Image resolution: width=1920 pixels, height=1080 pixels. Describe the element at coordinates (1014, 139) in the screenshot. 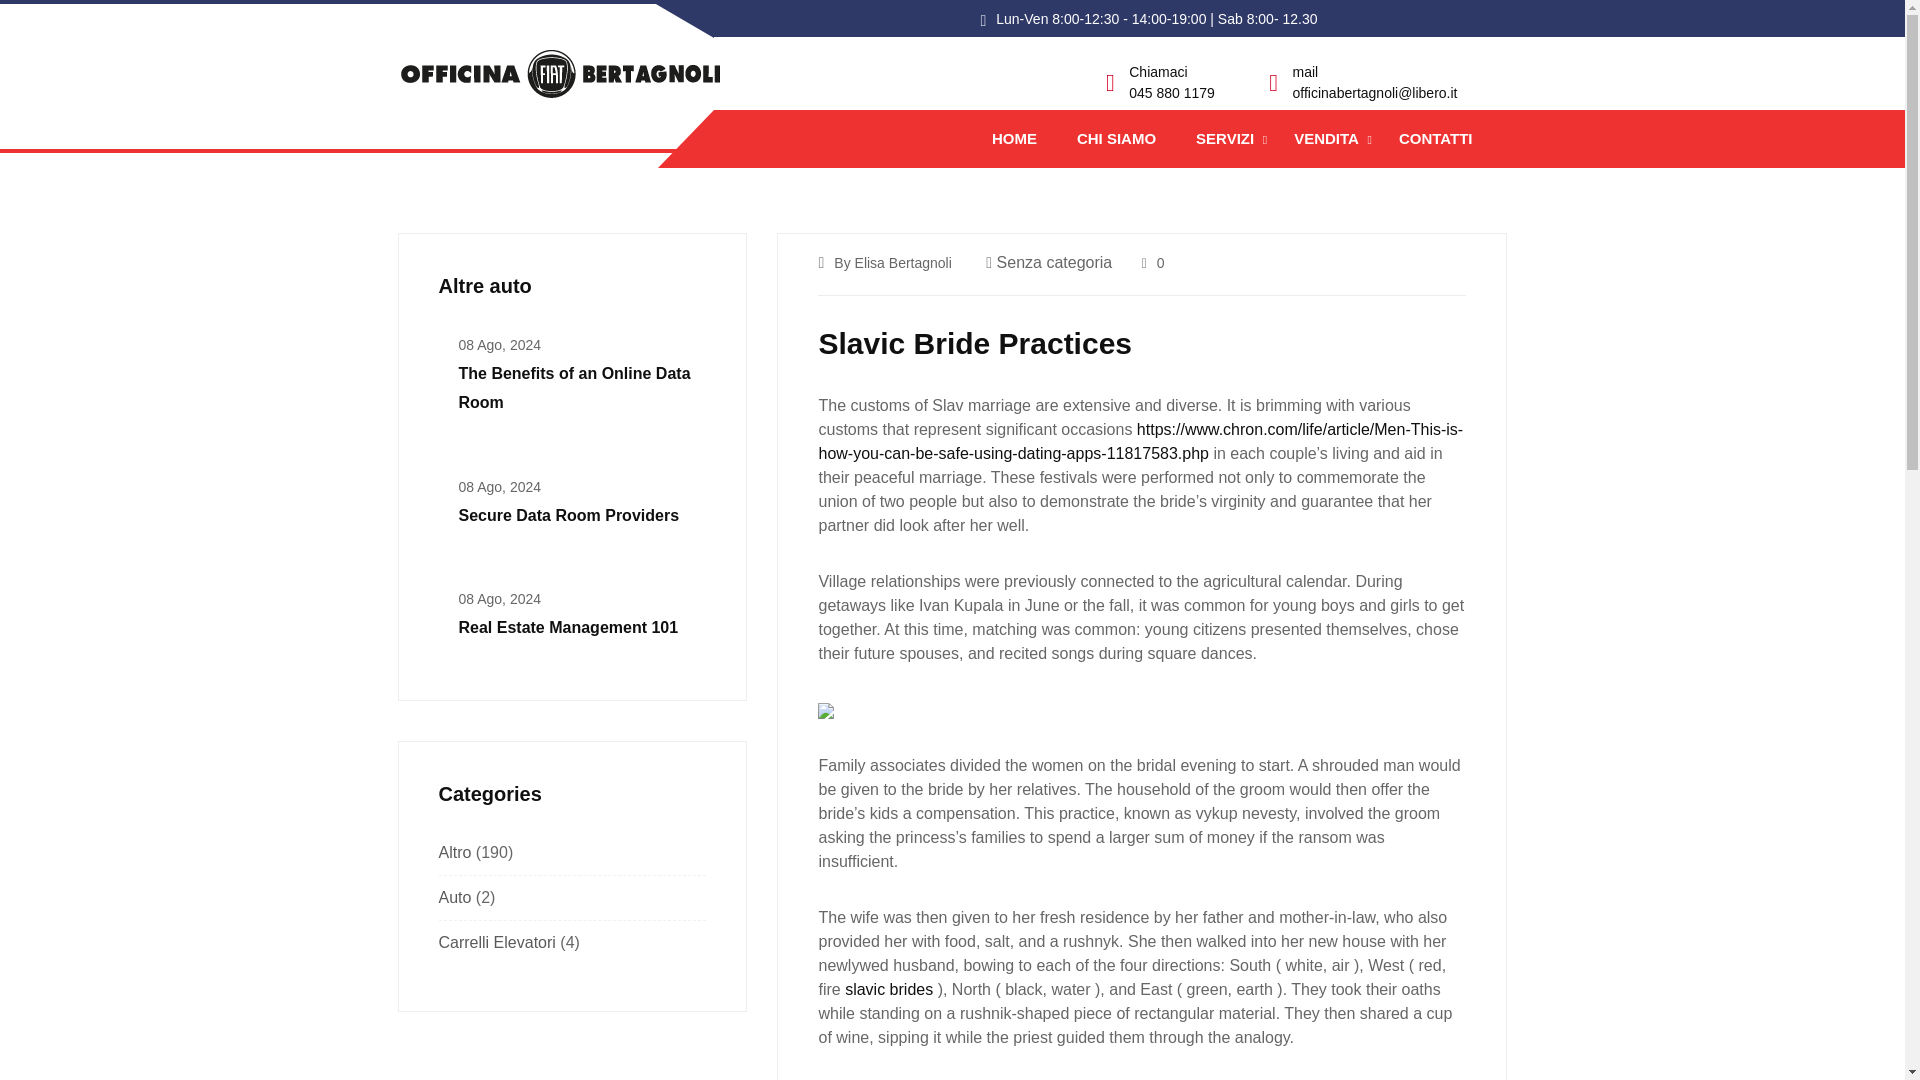

I see `HOME` at that location.